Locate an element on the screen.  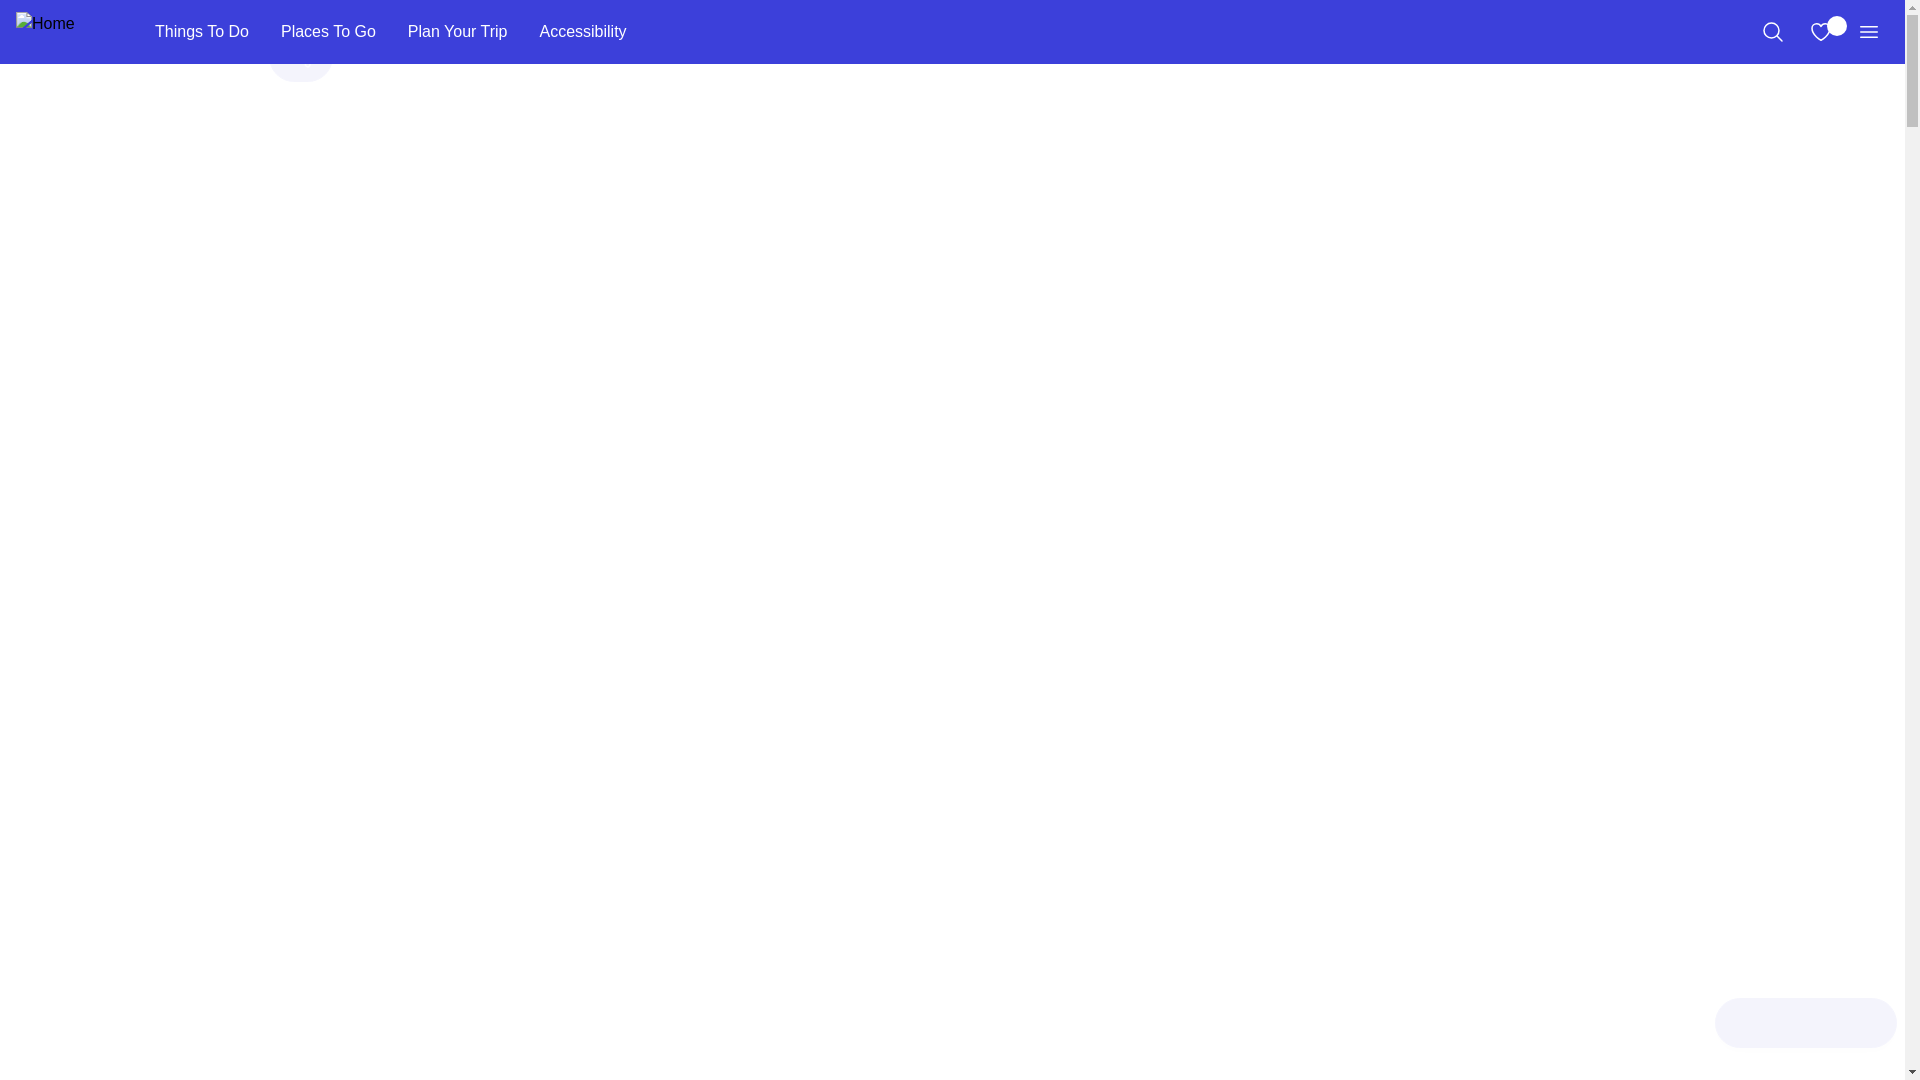
Search the Site is located at coordinates (1772, 32).